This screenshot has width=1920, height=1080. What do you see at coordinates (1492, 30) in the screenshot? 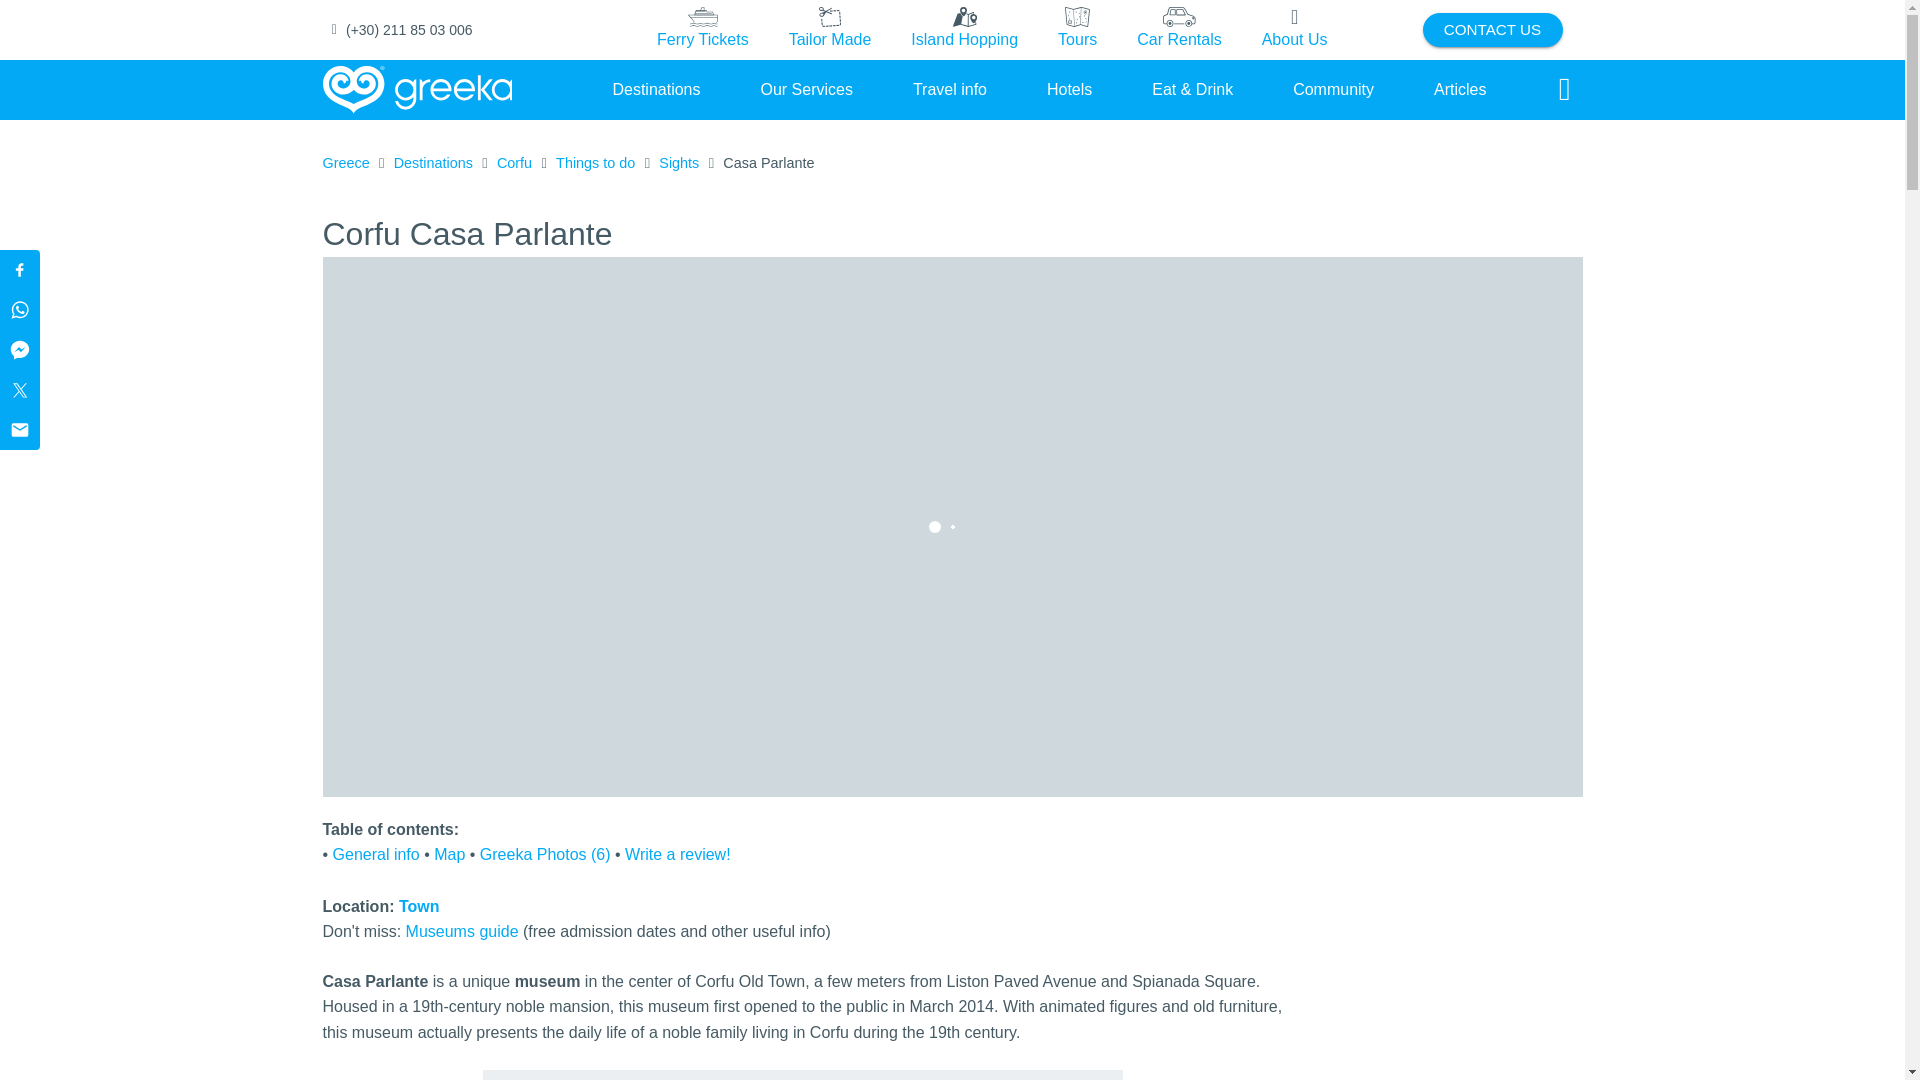
I see `CONTACT US` at bounding box center [1492, 30].